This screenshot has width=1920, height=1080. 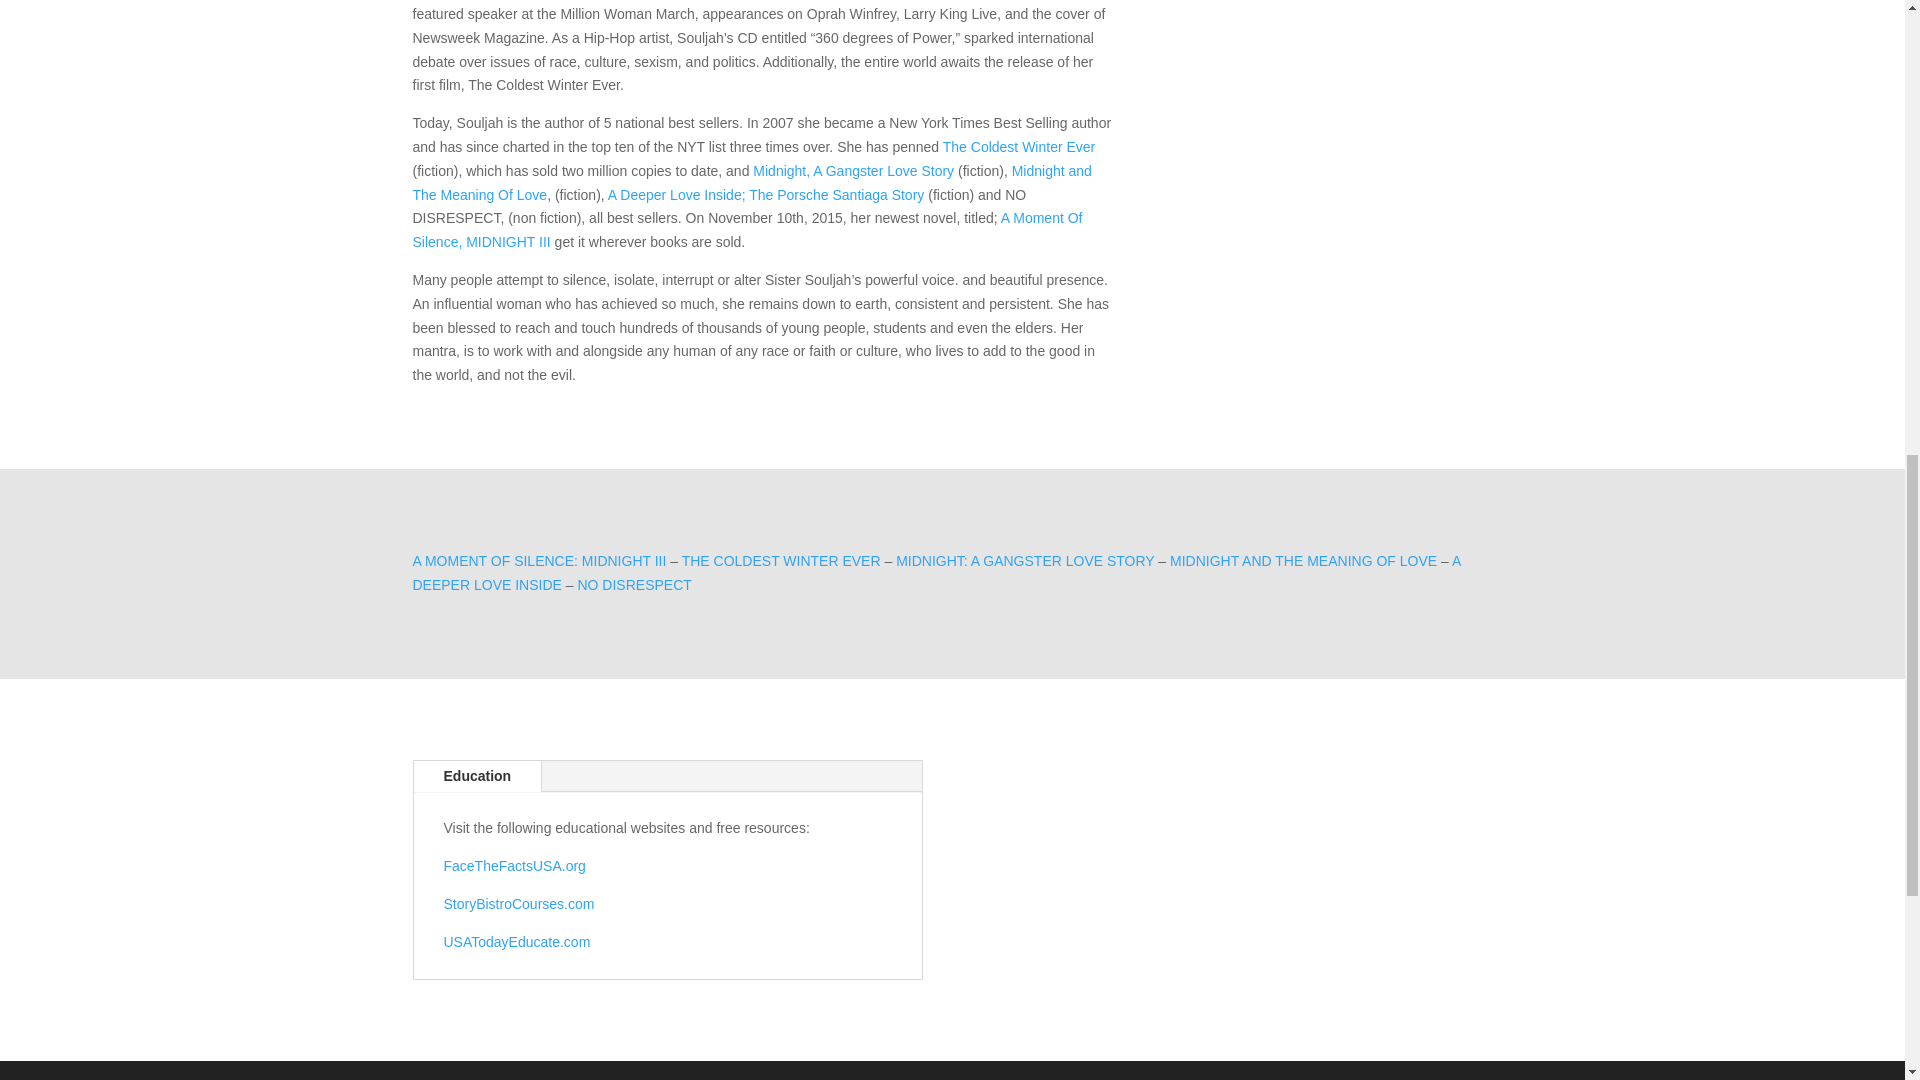 What do you see at coordinates (634, 584) in the screenshot?
I see `NO DISRESPECT` at bounding box center [634, 584].